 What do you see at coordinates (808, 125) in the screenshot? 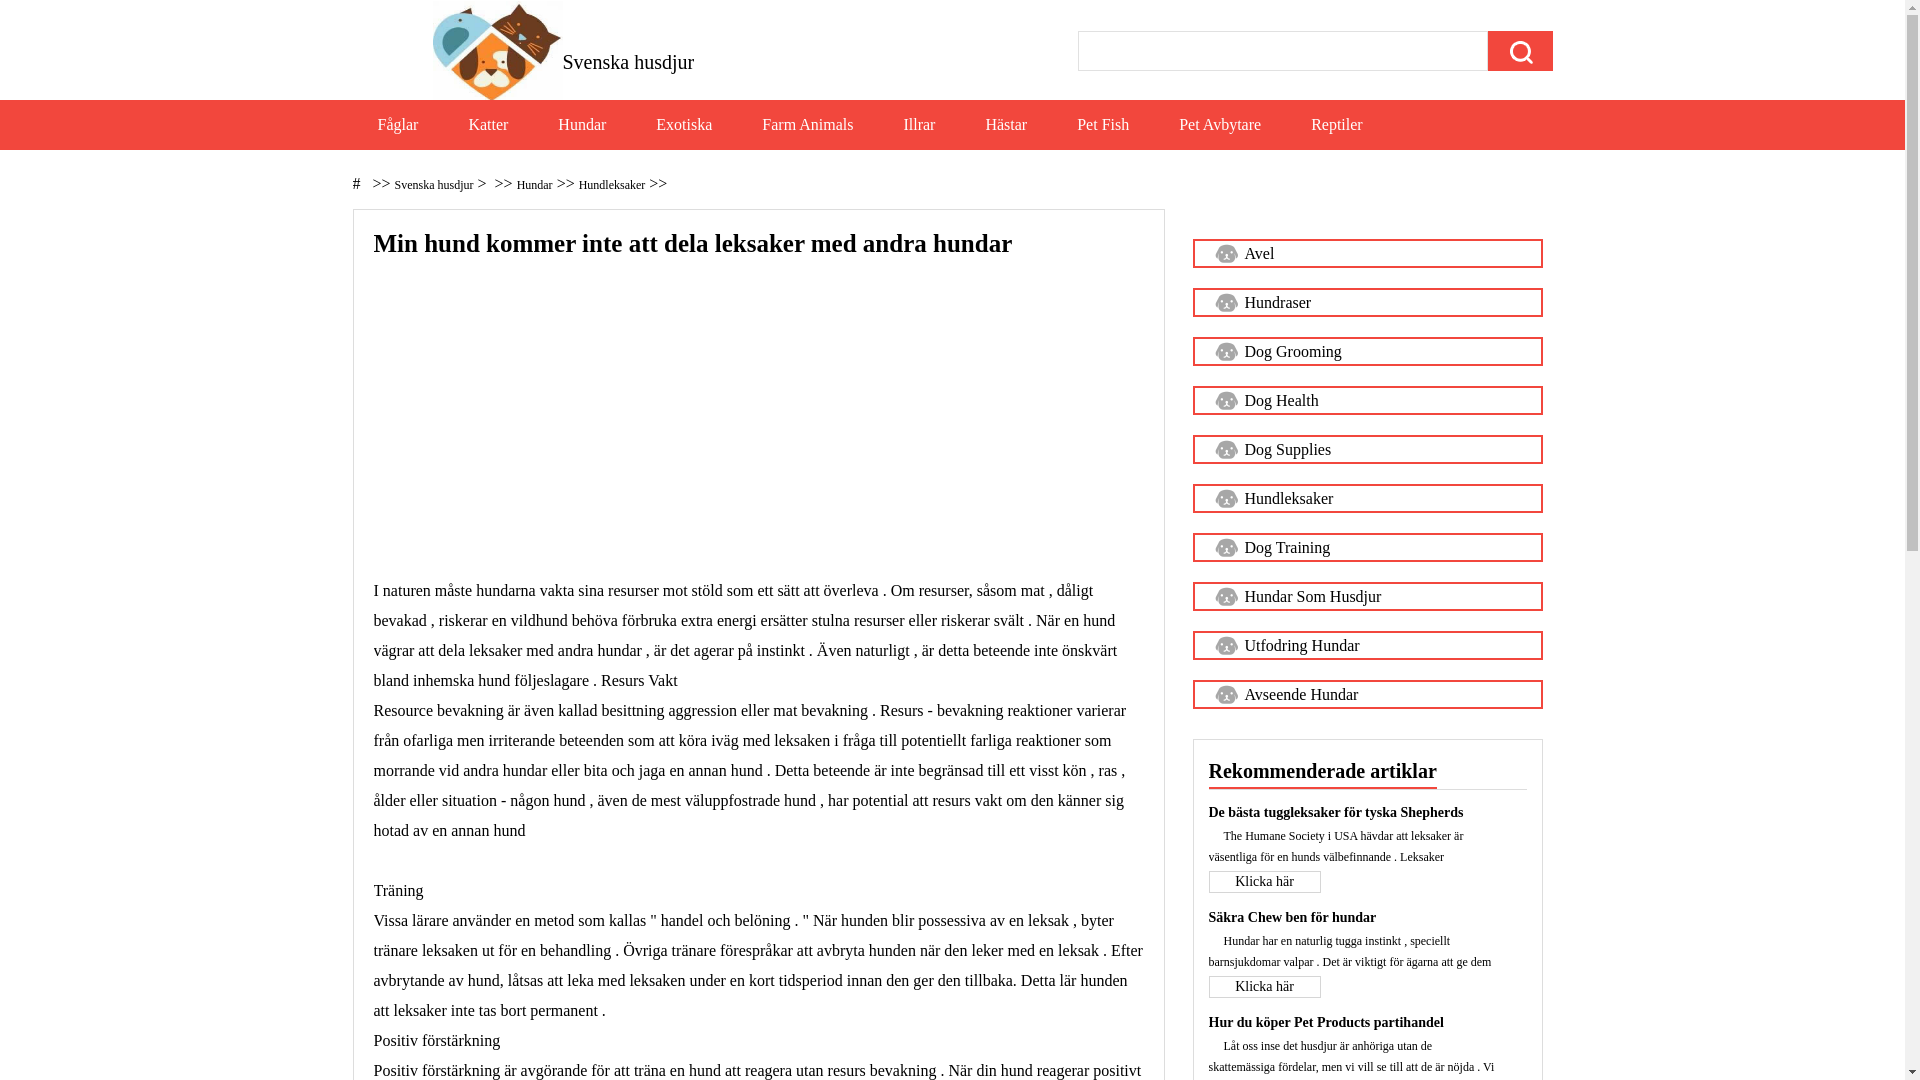
I see `Farm Animals` at bounding box center [808, 125].